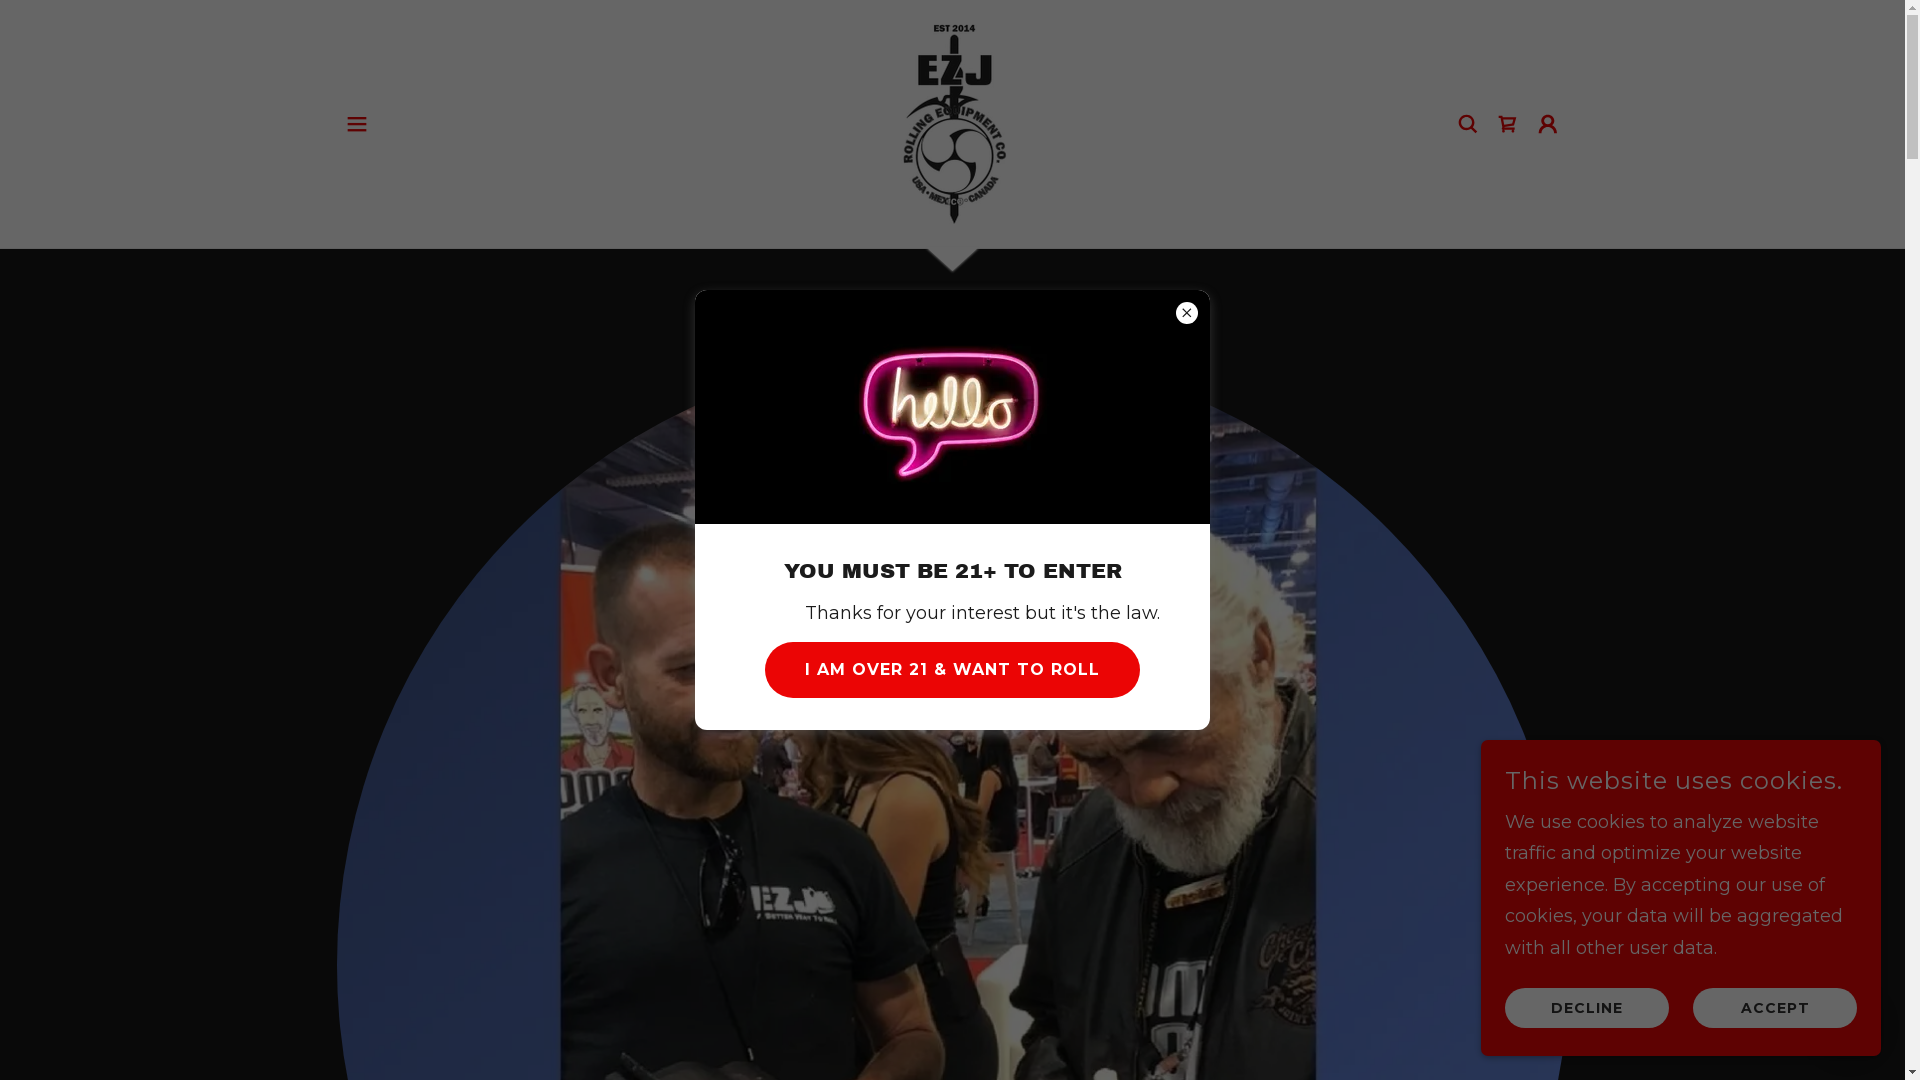 This screenshot has width=1920, height=1080. I want to click on I AM OVER 21 & WANT TO ROLL, so click(952, 670).